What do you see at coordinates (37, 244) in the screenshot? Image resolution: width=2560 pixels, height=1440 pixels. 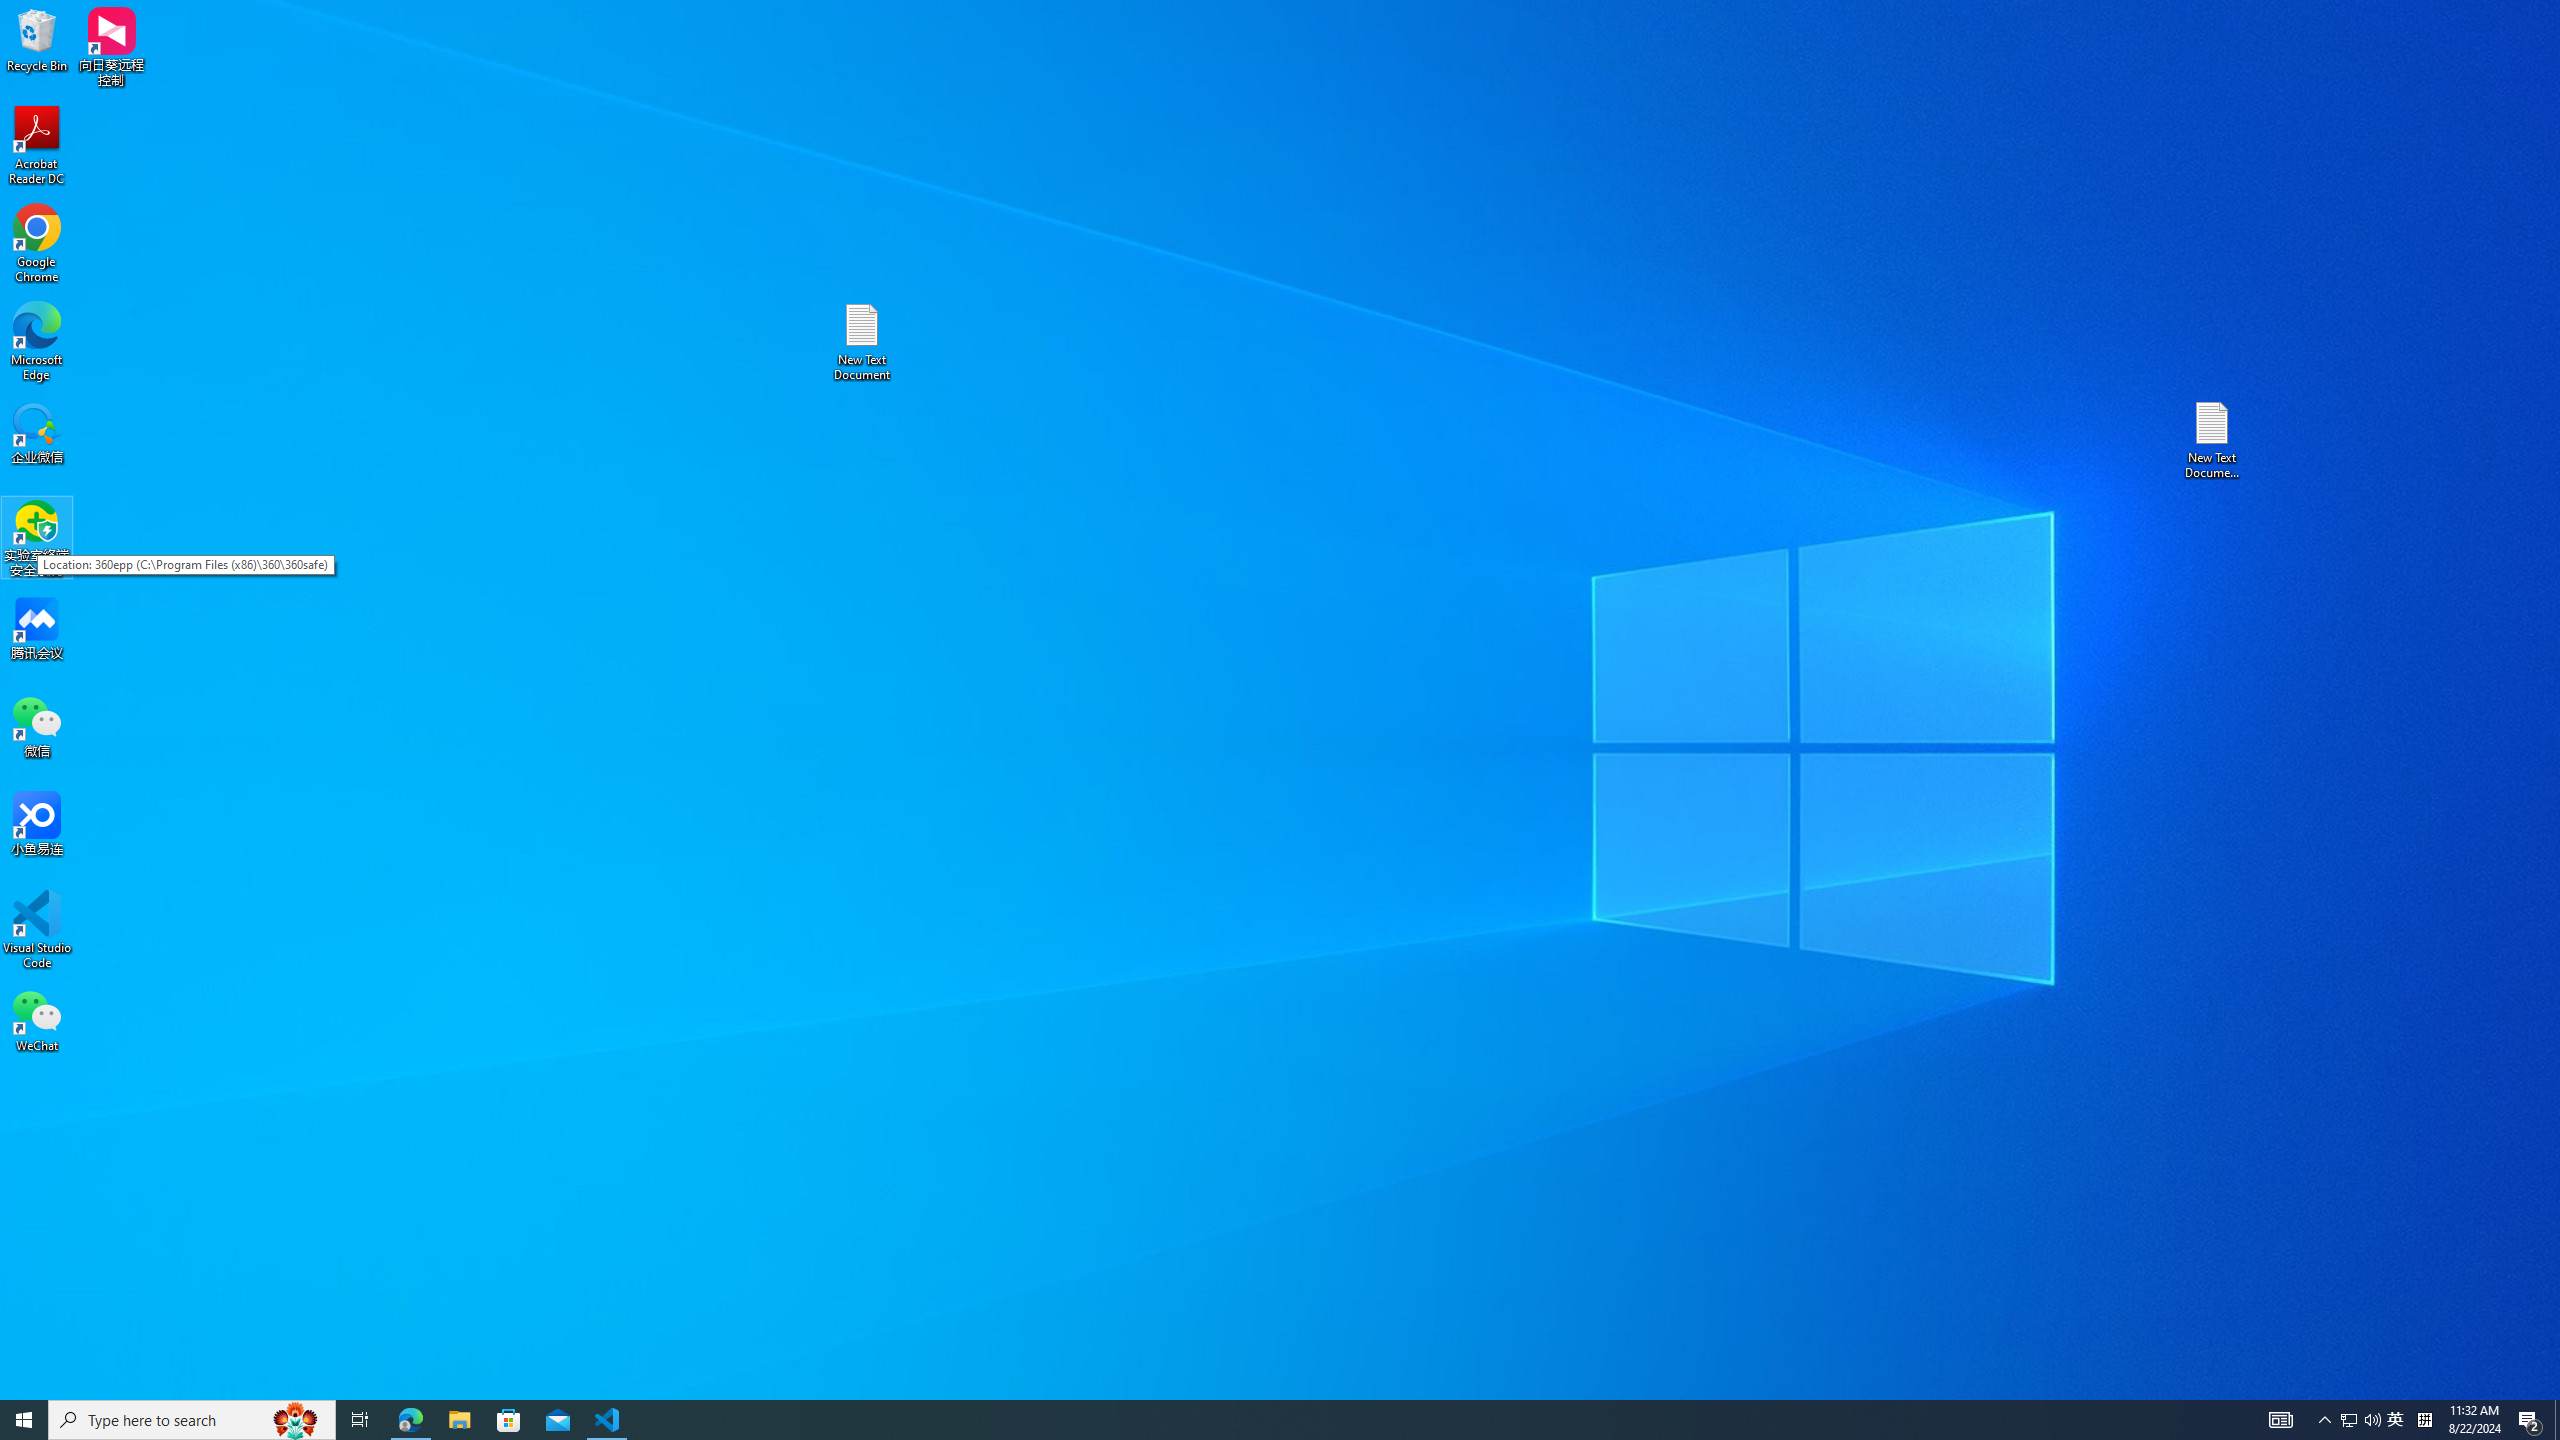 I see `Visual Studio Code` at bounding box center [37, 244].